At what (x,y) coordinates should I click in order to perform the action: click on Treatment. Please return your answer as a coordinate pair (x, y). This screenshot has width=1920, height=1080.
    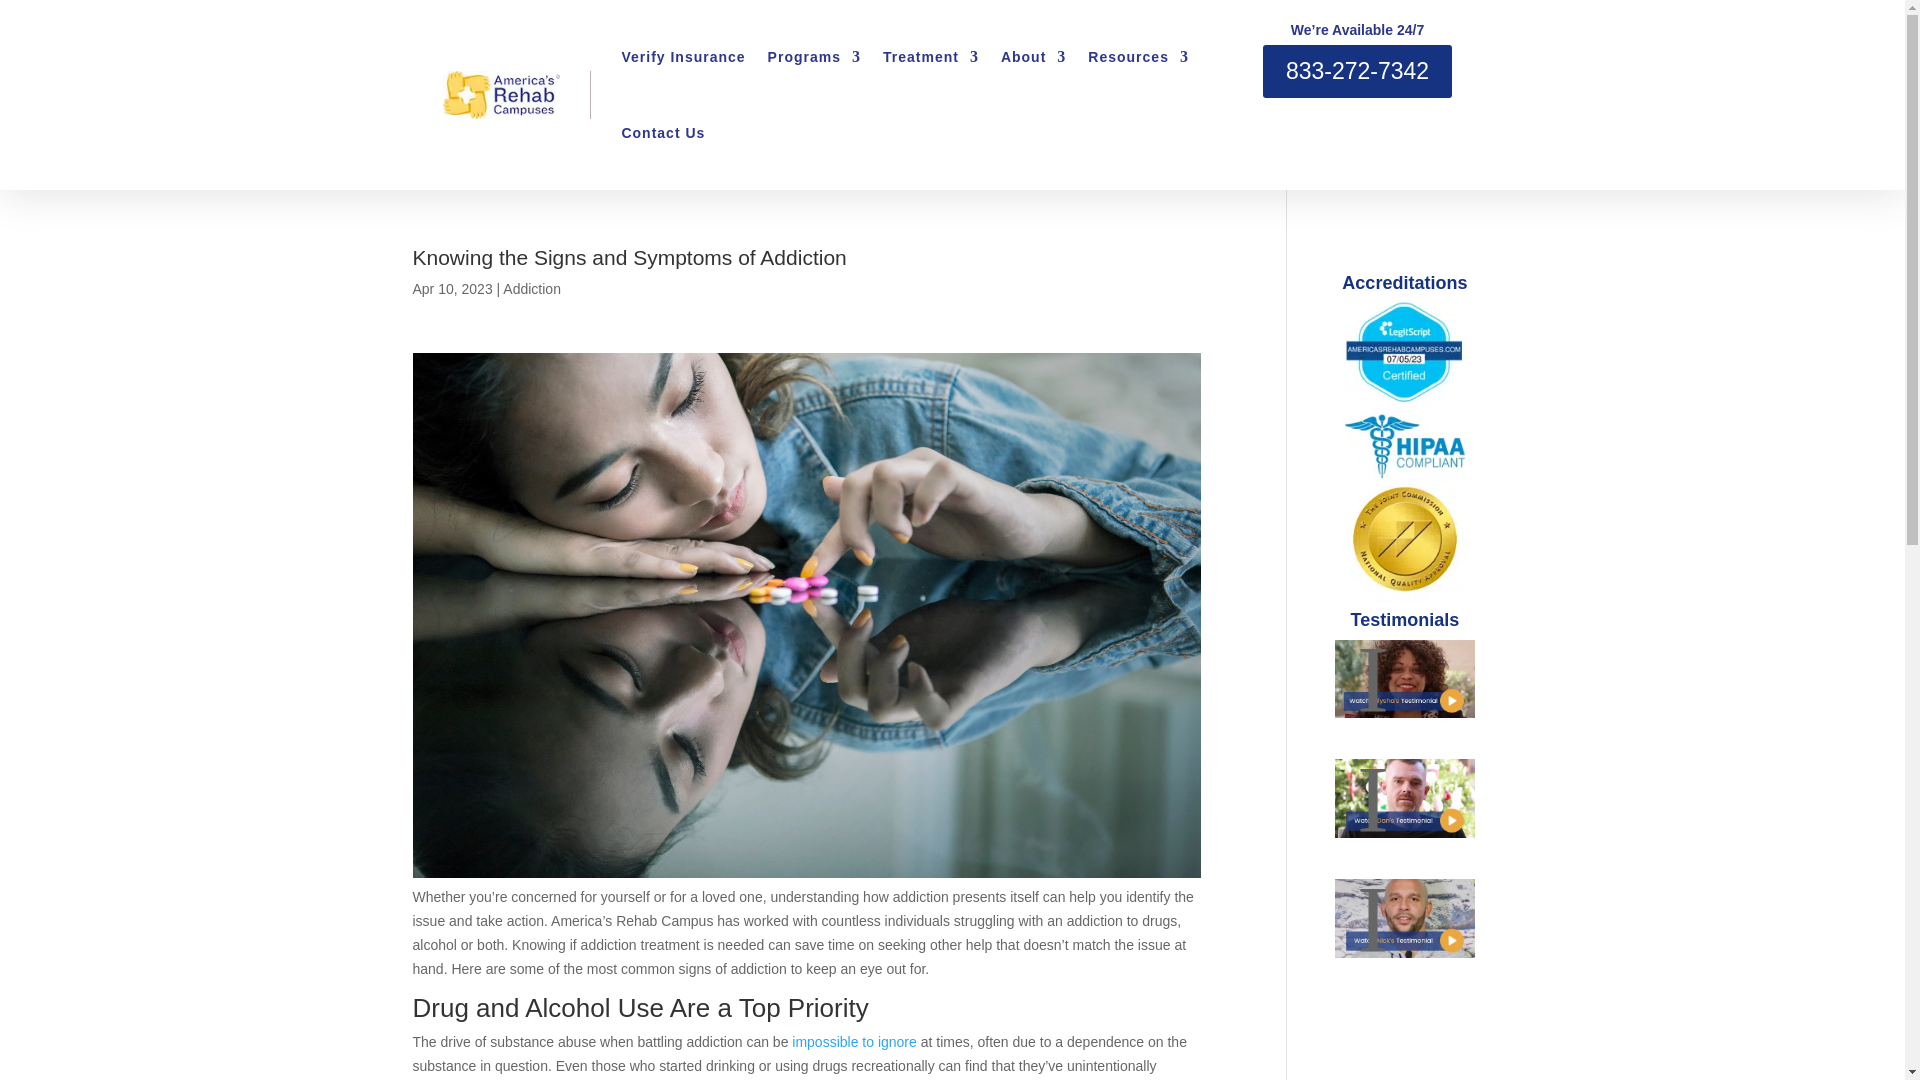
    Looking at the image, I should click on (931, 57).